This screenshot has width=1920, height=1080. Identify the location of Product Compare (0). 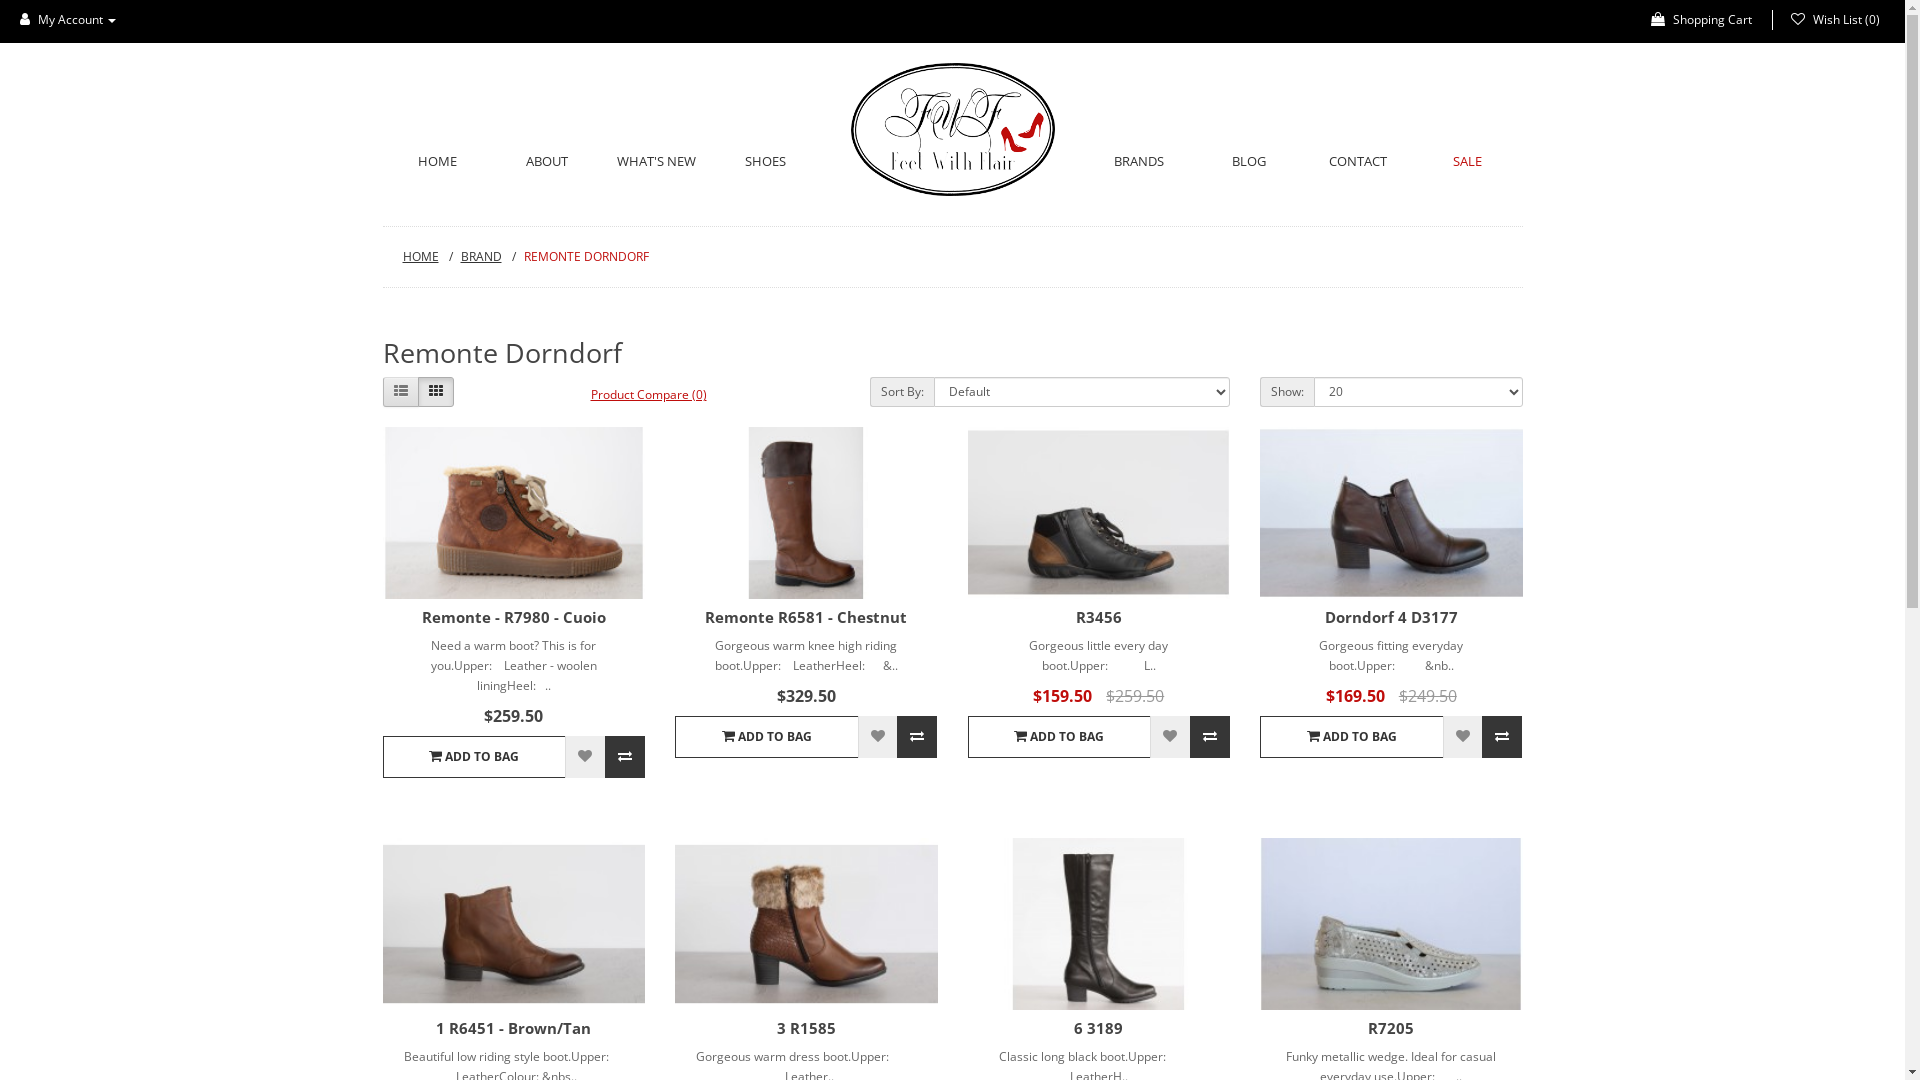
(649, 394).